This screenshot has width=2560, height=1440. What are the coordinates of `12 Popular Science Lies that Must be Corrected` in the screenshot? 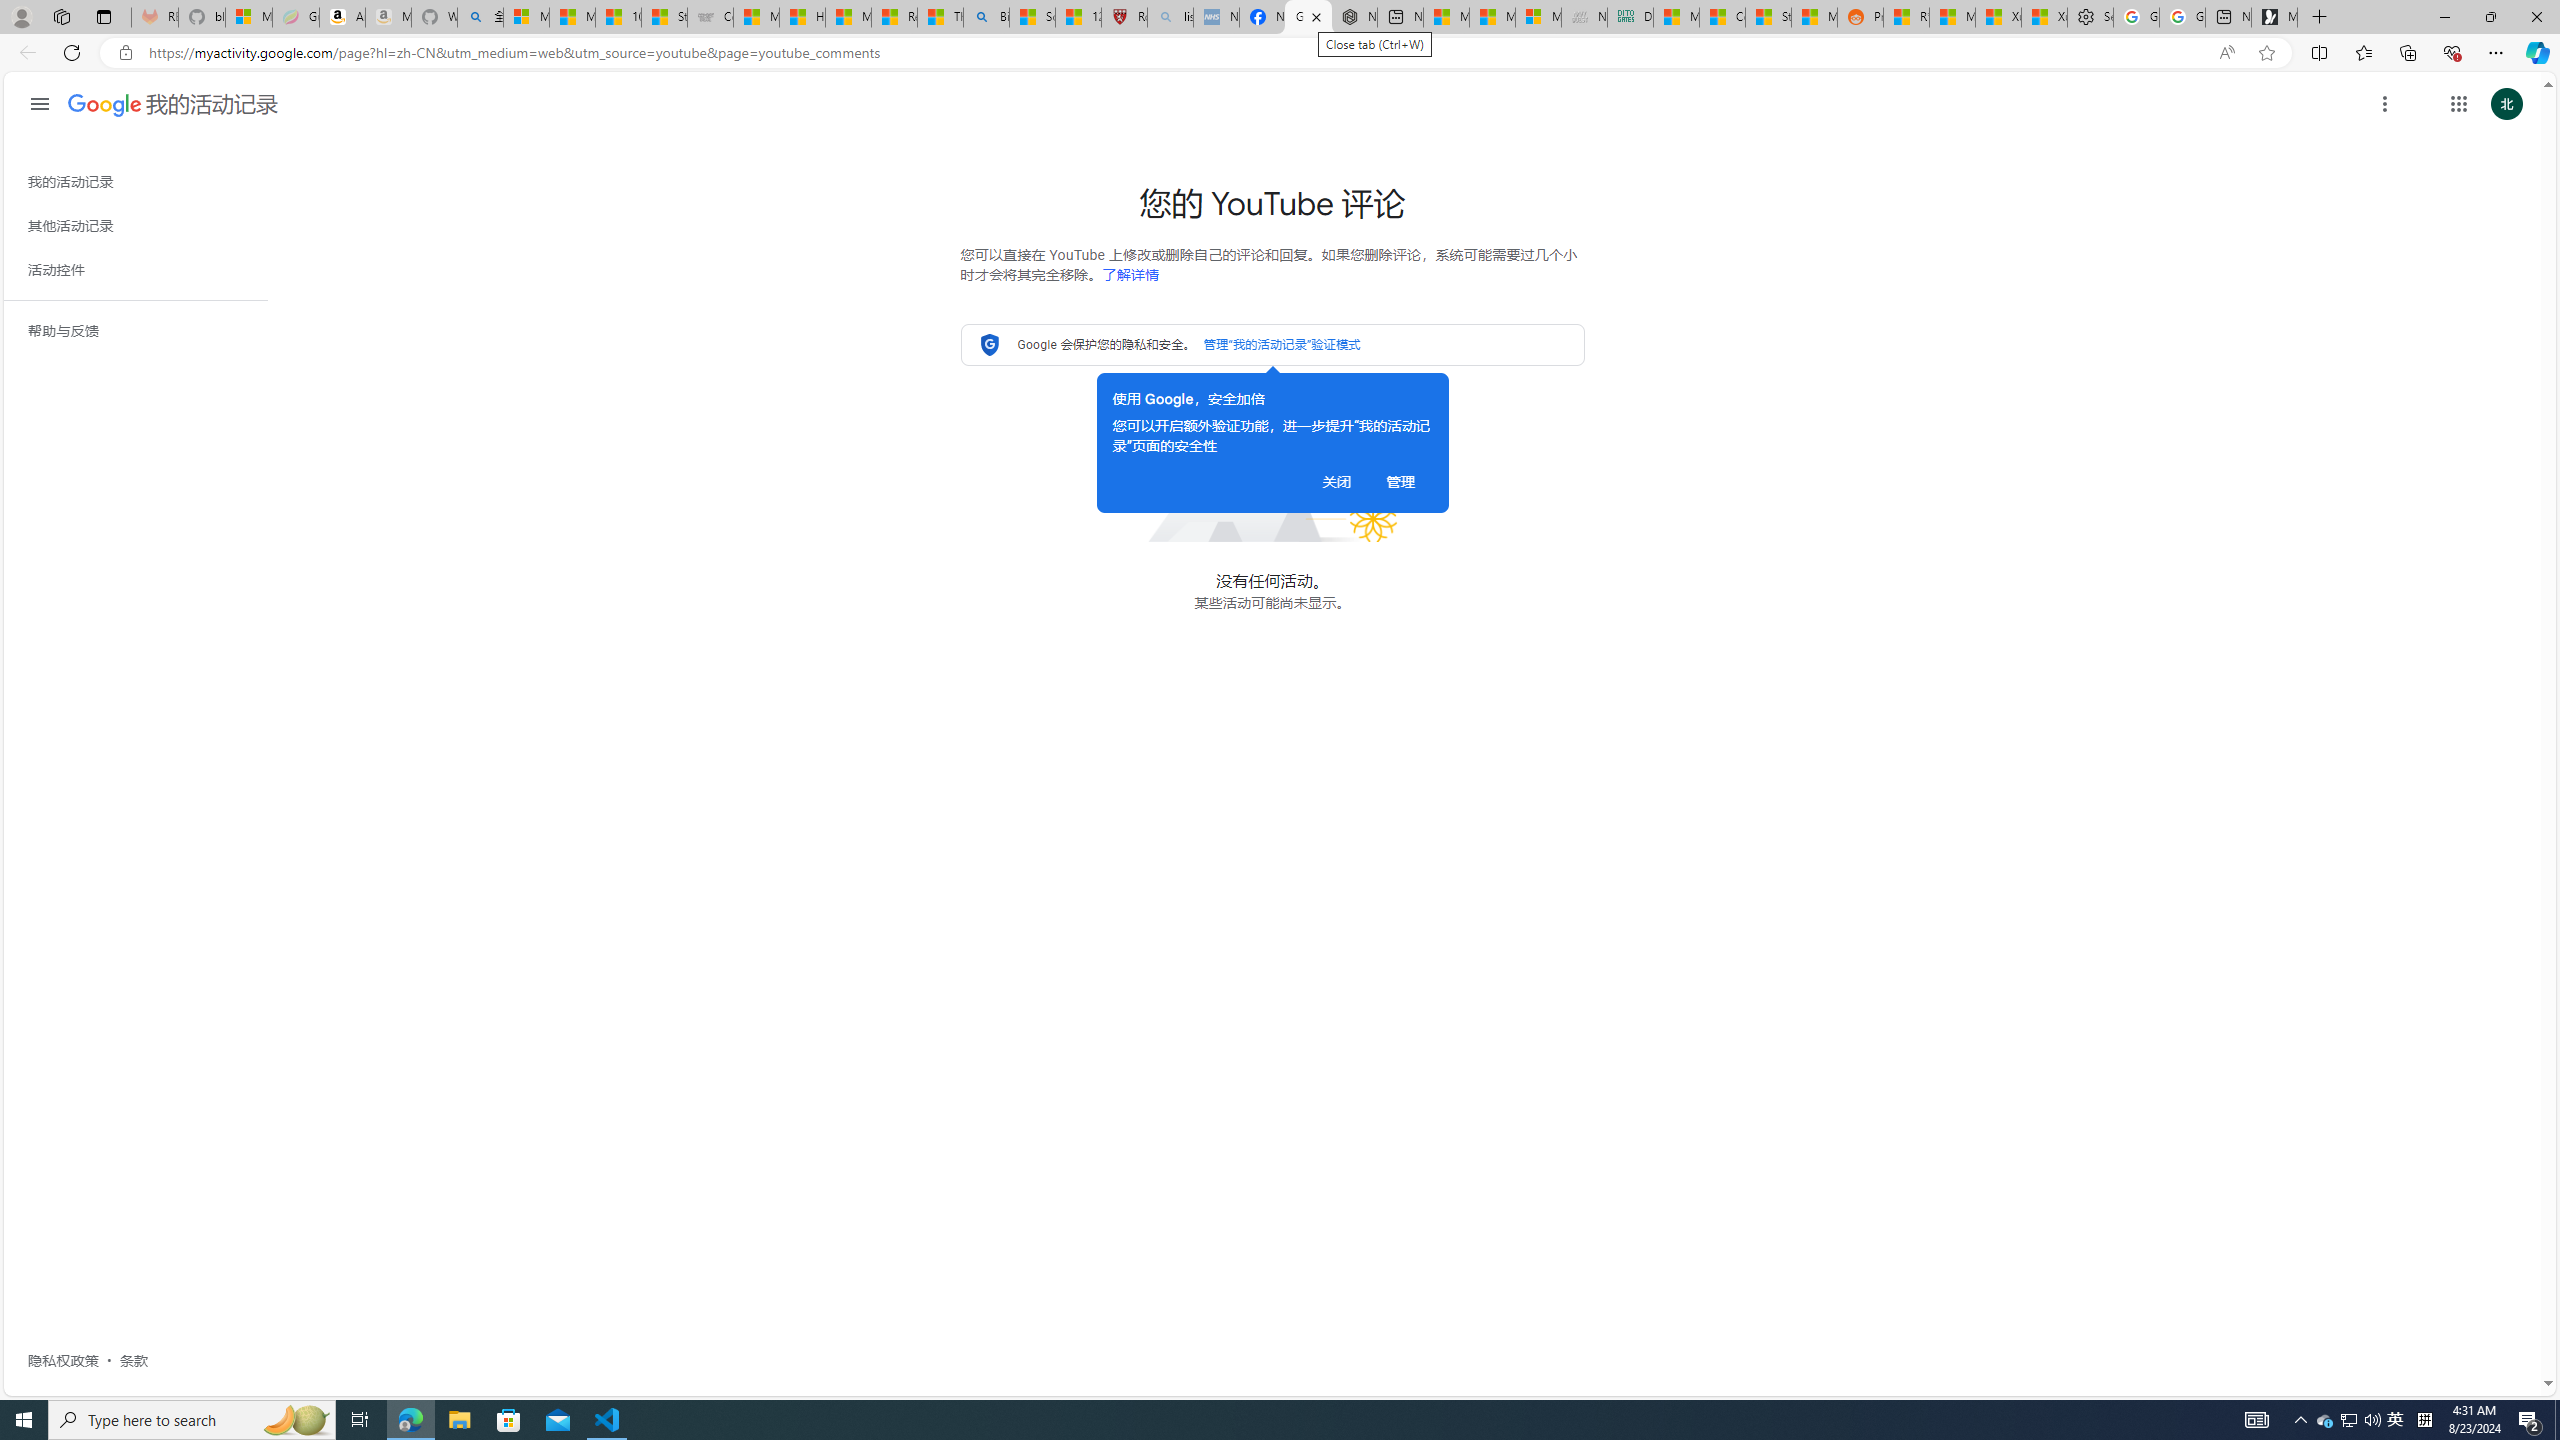 It's located at (1079, 17).